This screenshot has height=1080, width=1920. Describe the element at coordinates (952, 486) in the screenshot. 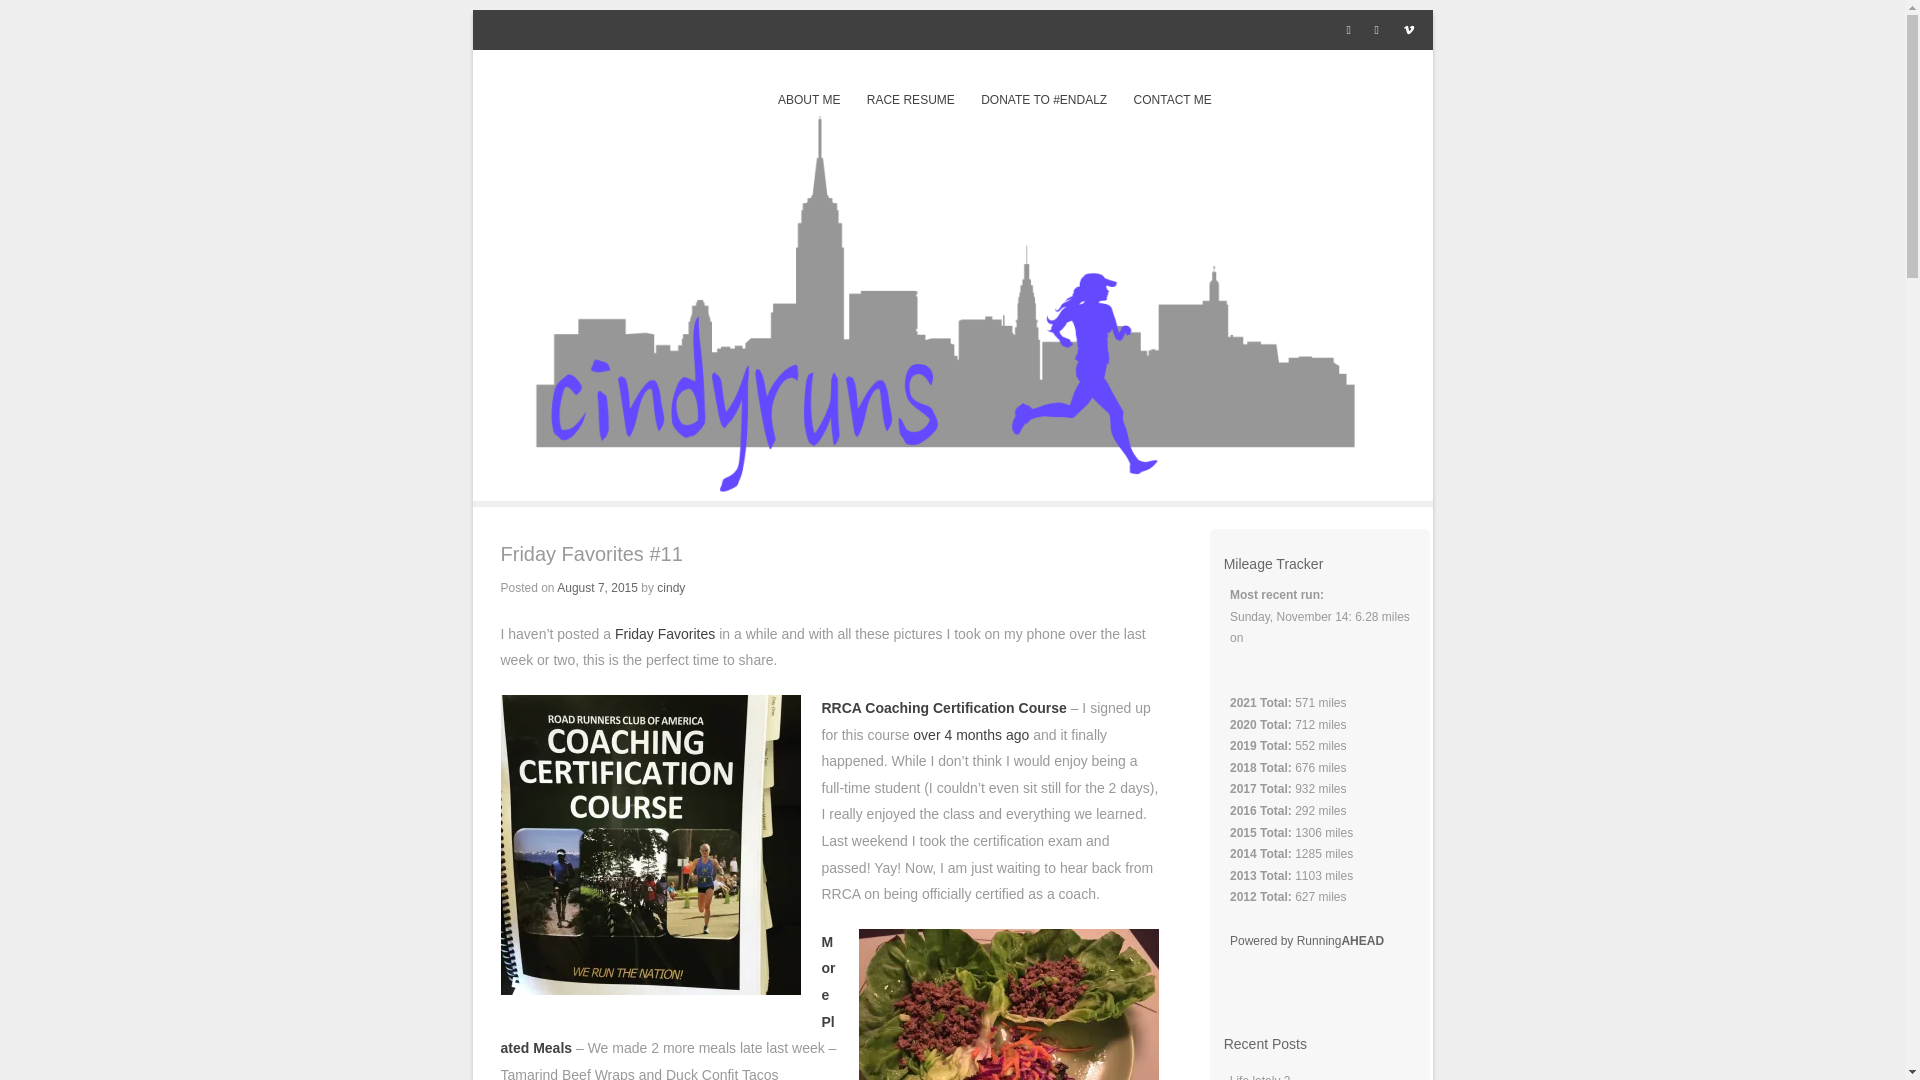

I see `cindyruns` at that location.